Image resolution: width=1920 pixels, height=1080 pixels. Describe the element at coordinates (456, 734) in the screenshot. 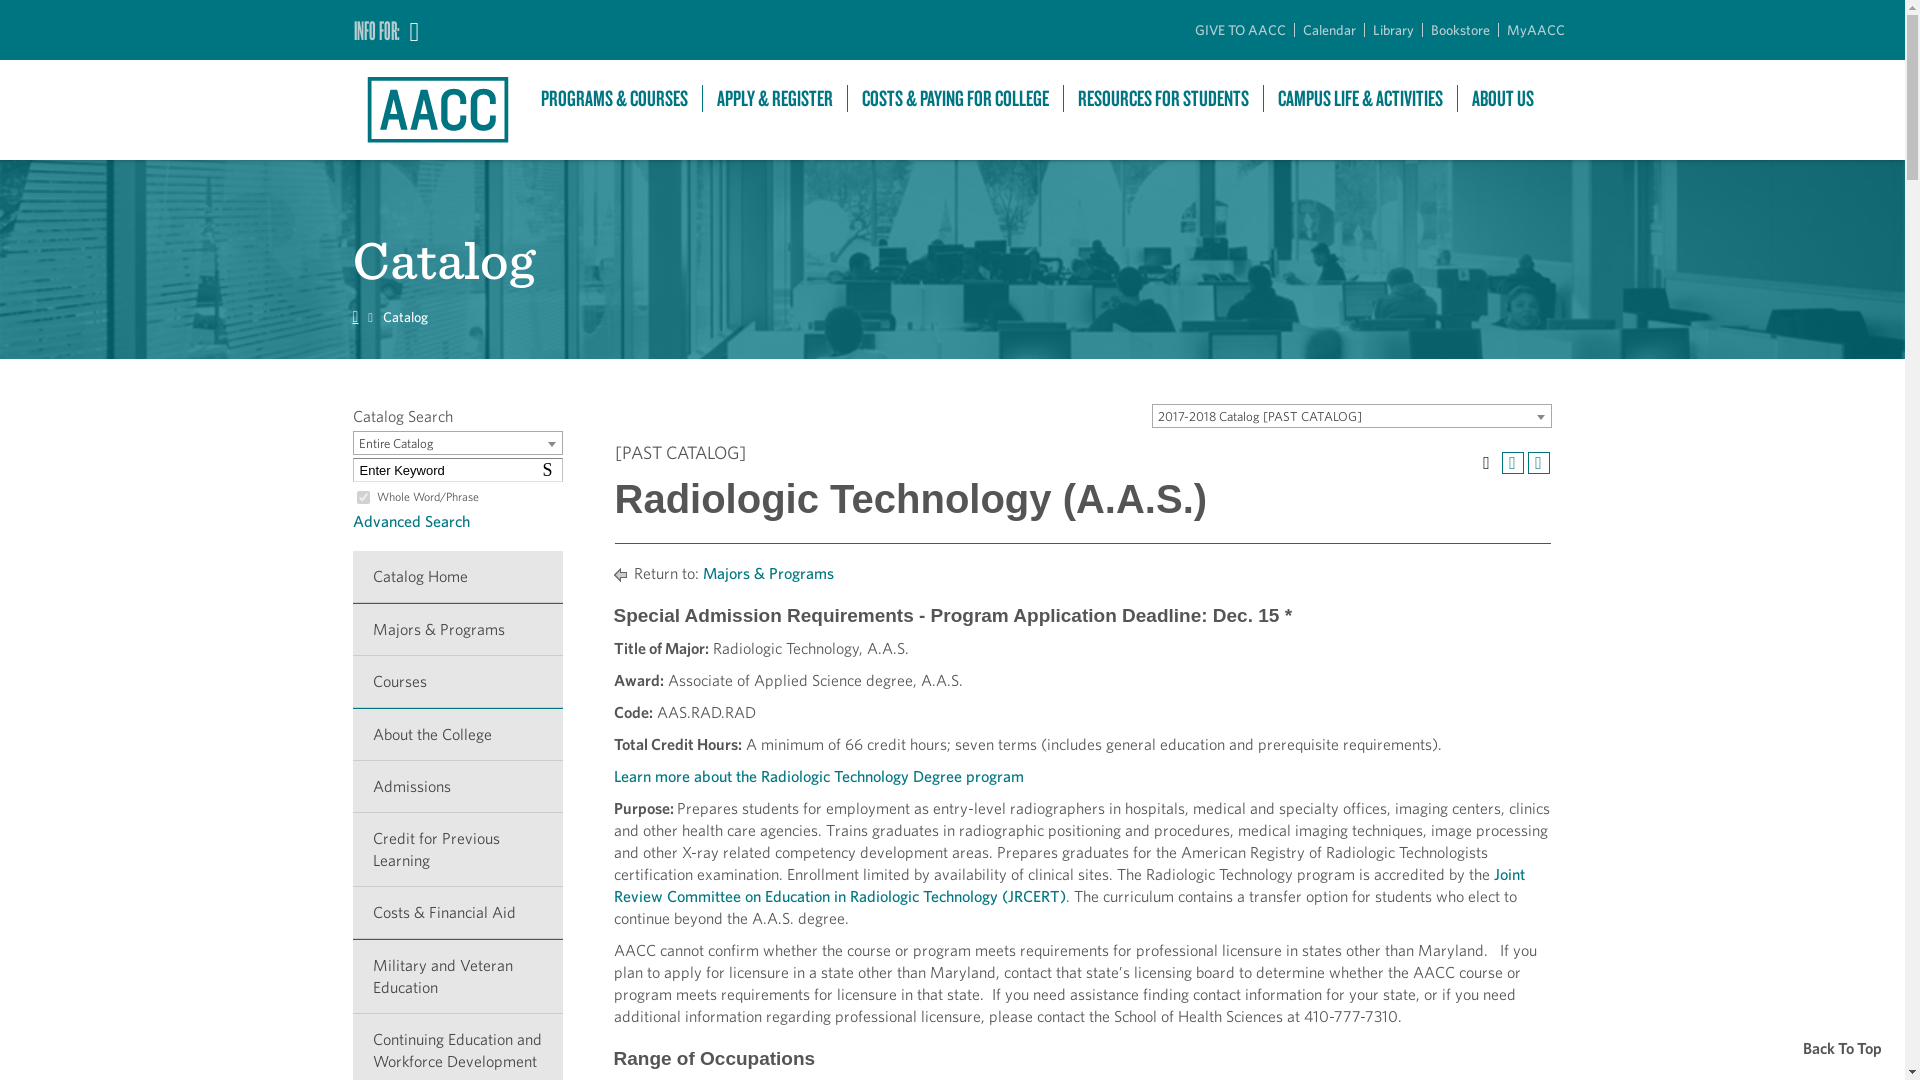

I see `About the College` at that location.